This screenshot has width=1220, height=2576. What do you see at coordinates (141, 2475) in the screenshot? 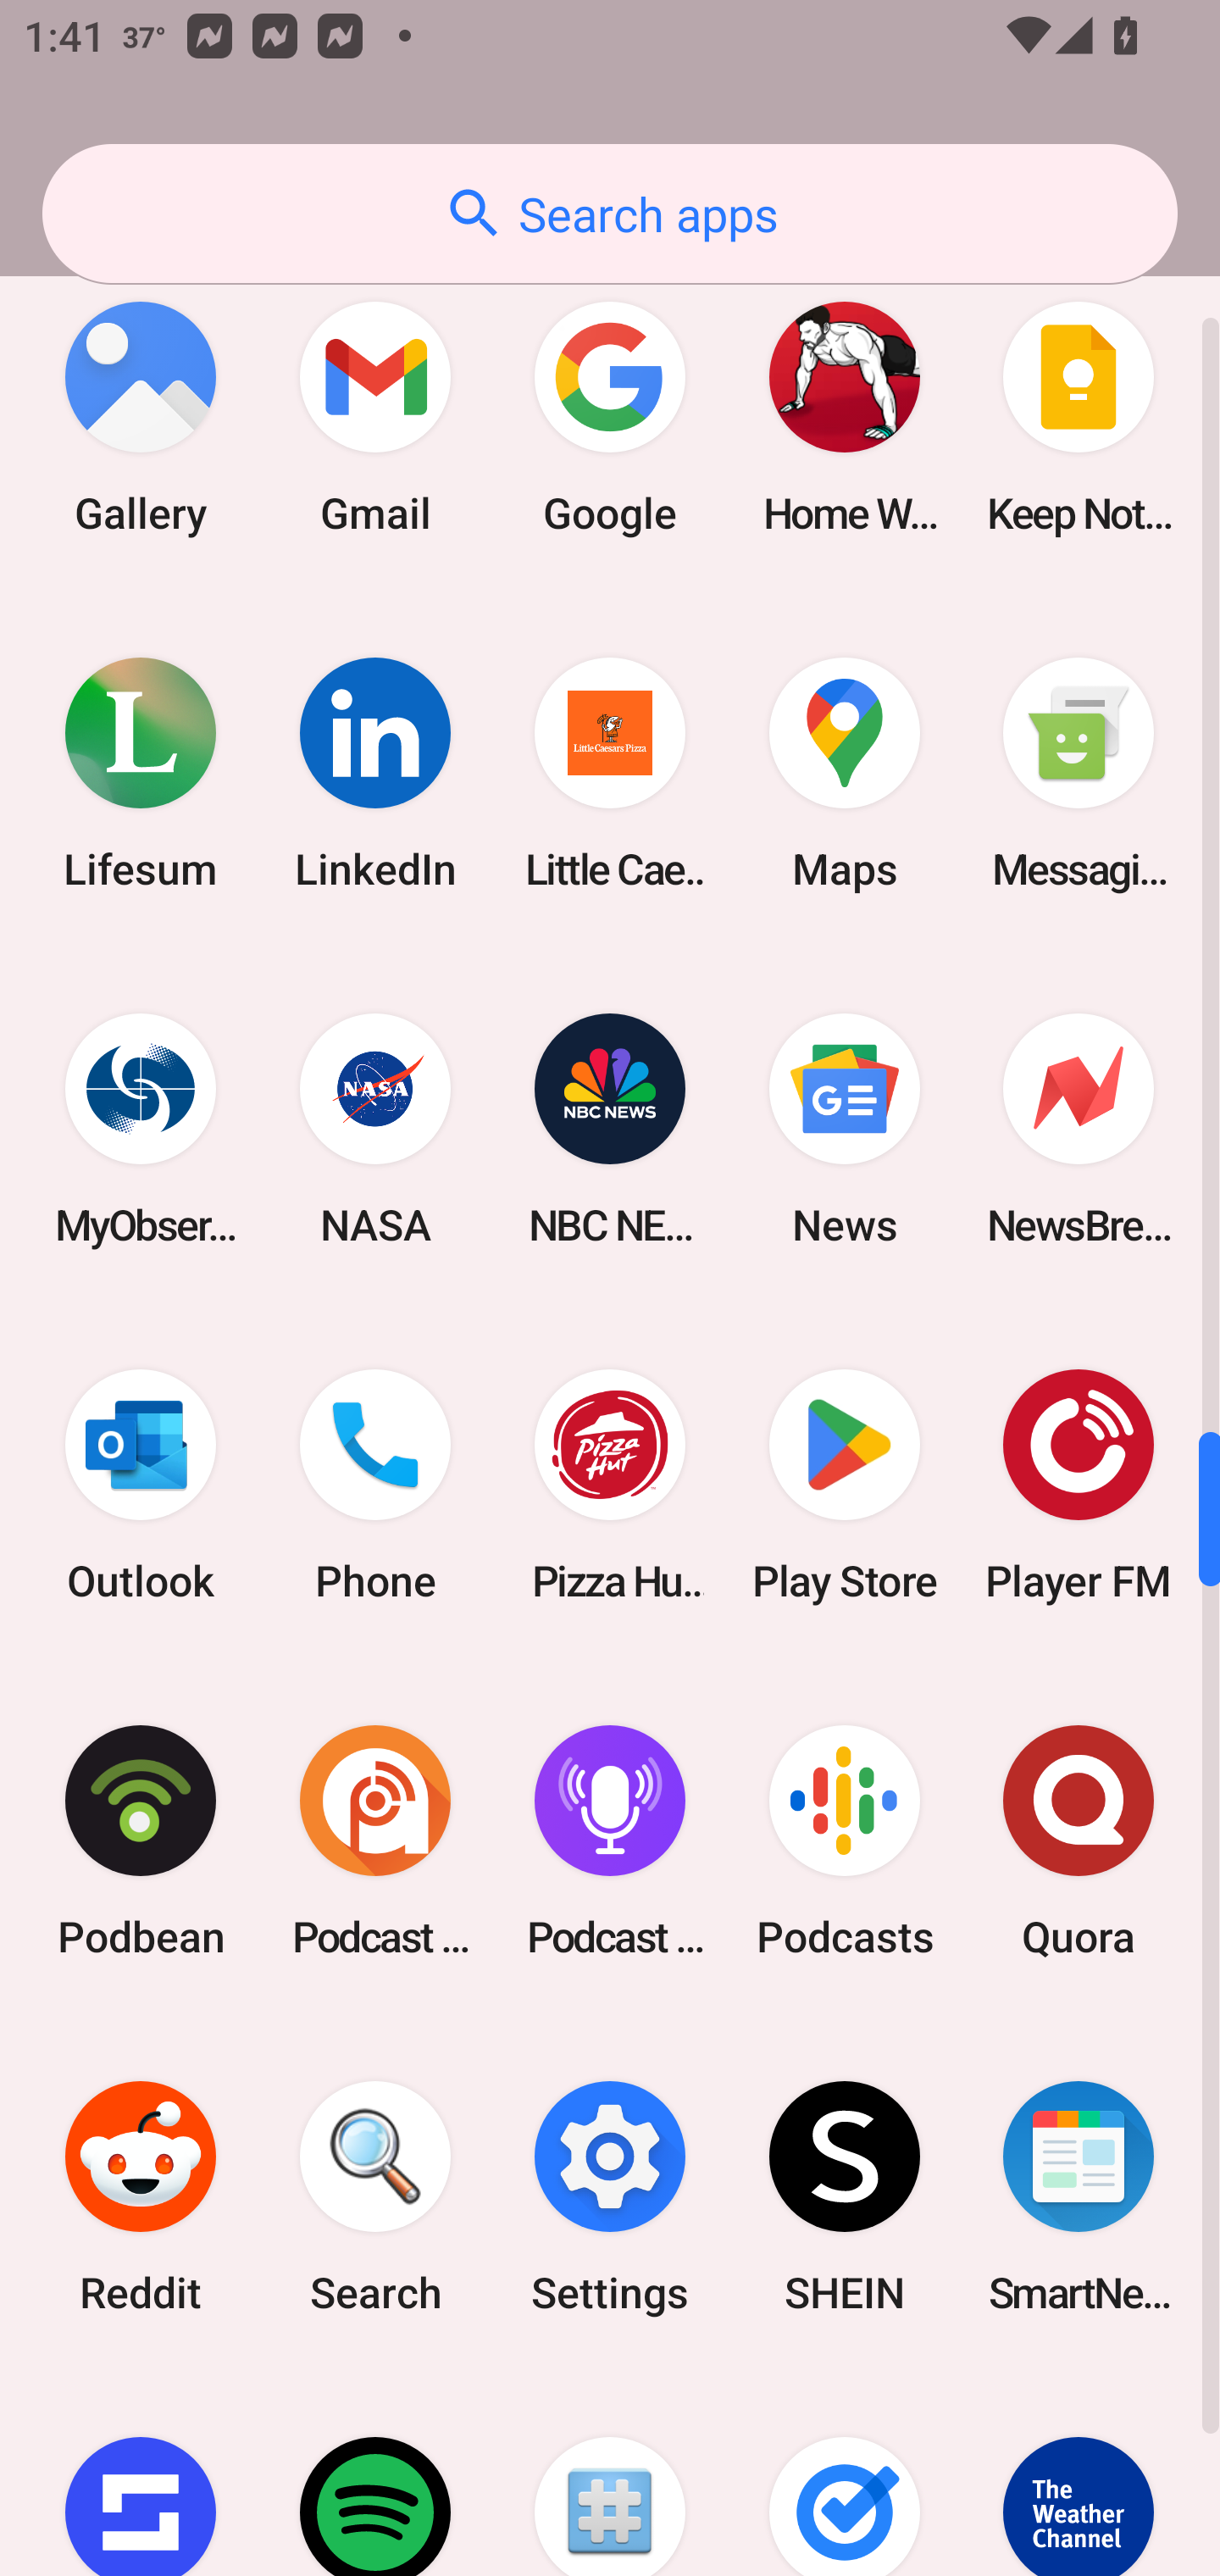
I see `Sofascore` at bounding box center [141, 2475].